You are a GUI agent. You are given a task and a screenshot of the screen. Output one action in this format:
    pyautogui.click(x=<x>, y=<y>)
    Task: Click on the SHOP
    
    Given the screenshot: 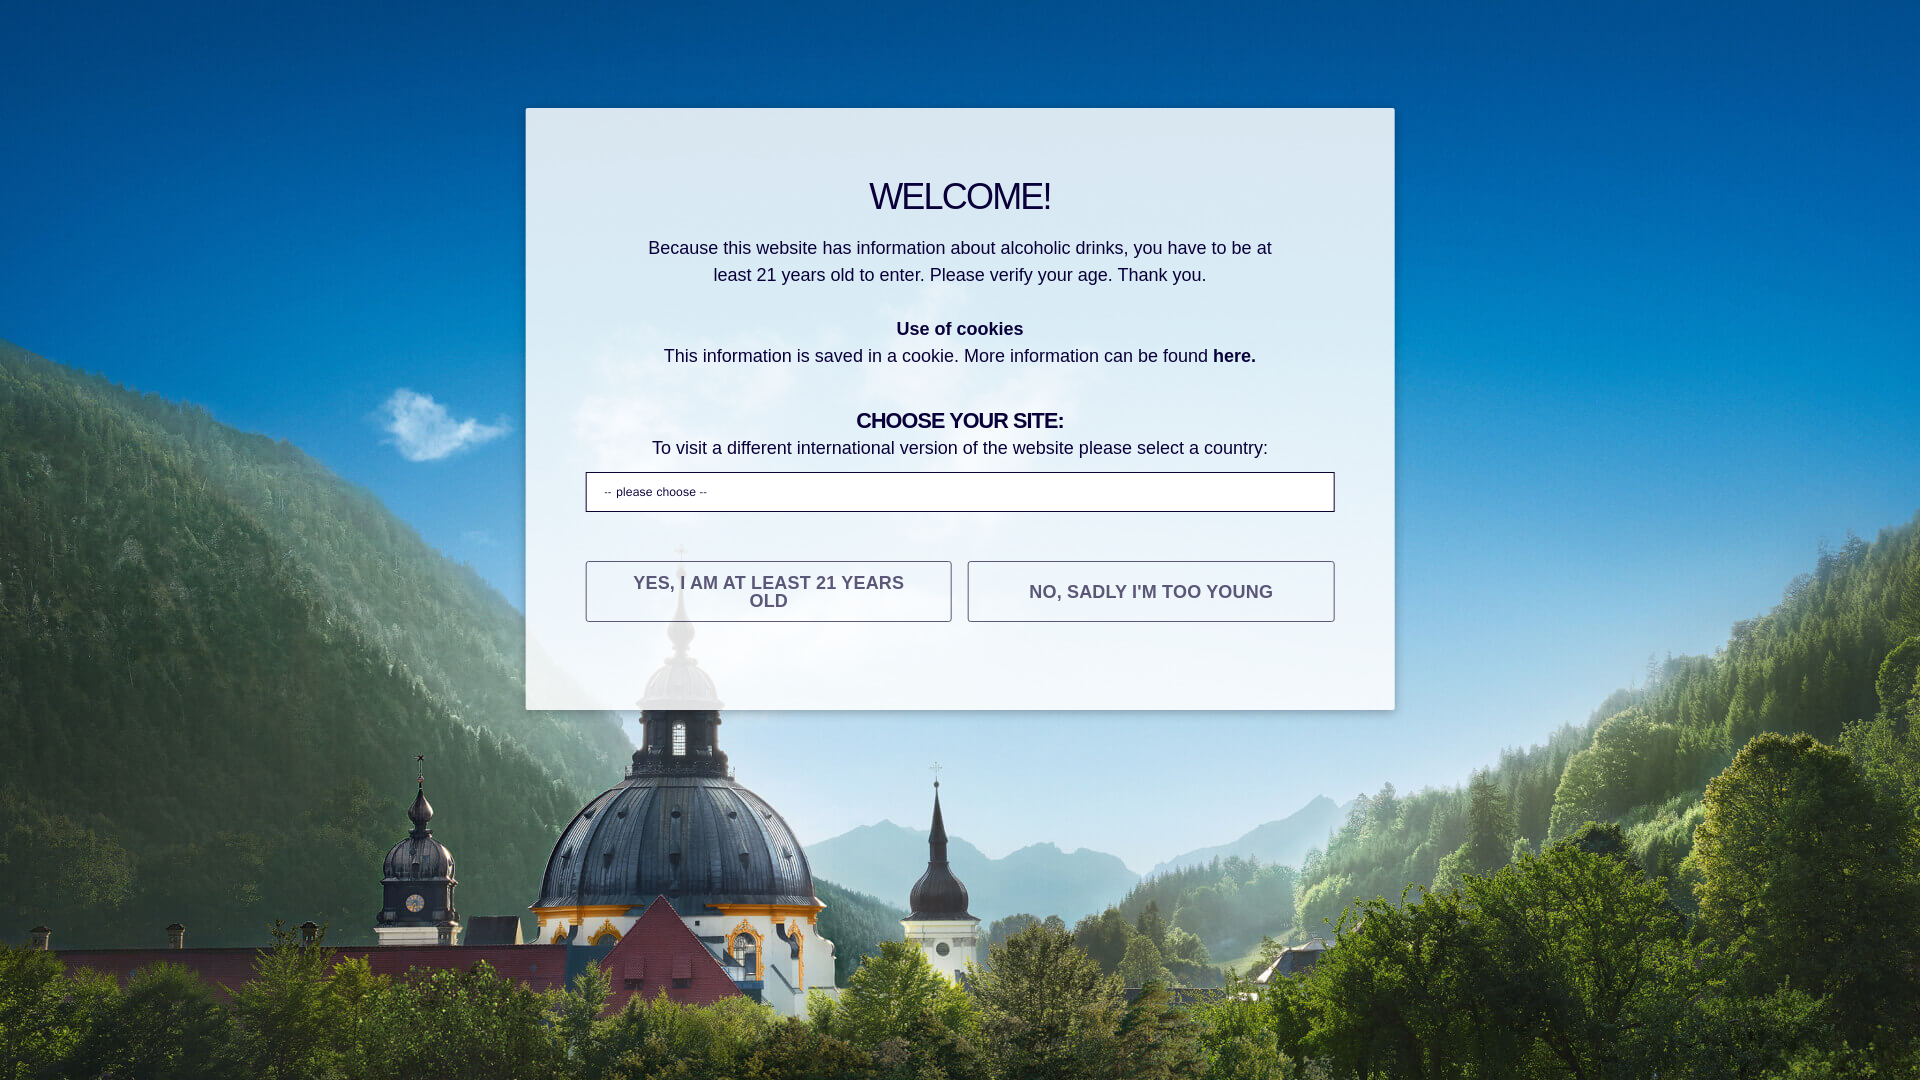 What is the action you would take?
    pyautogui.click(x=1455, y=679)
    